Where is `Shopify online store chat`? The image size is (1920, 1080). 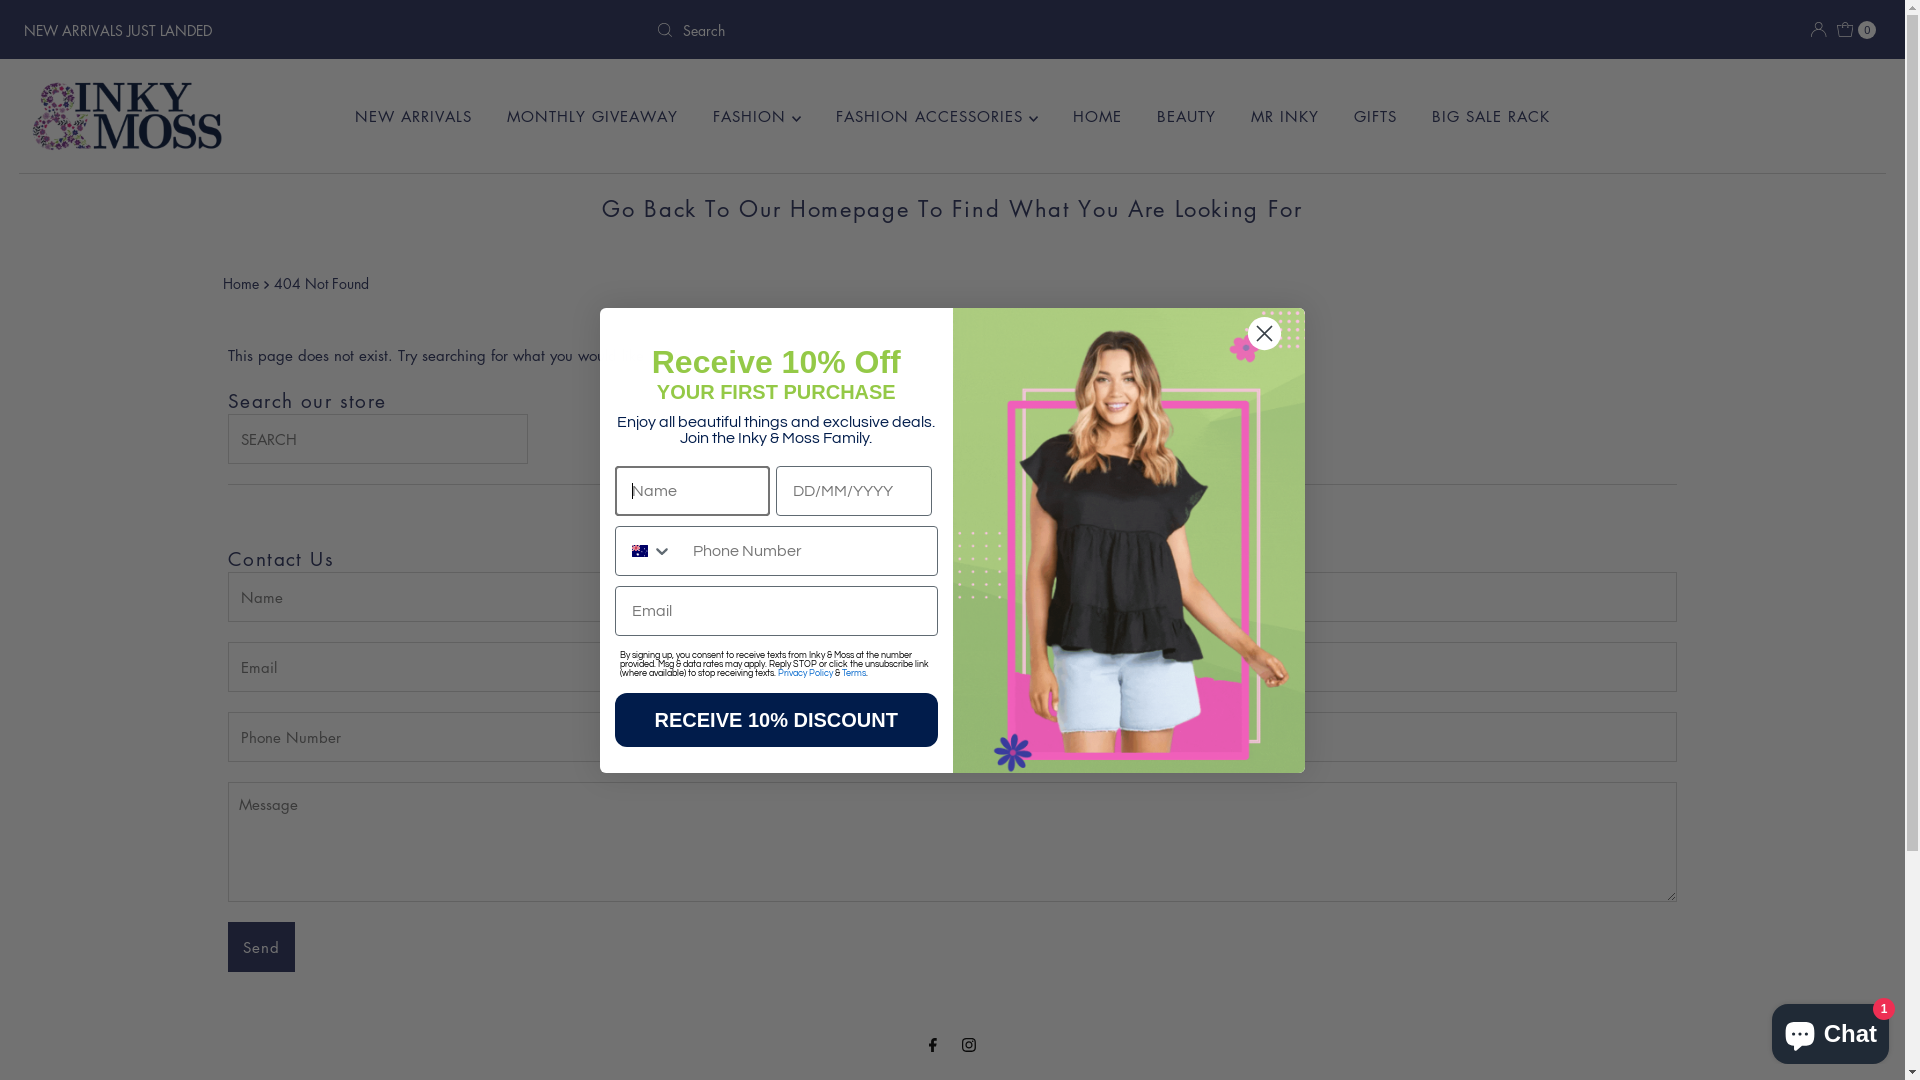 Shopify online store chat is located at coordinates (1830, 1030).